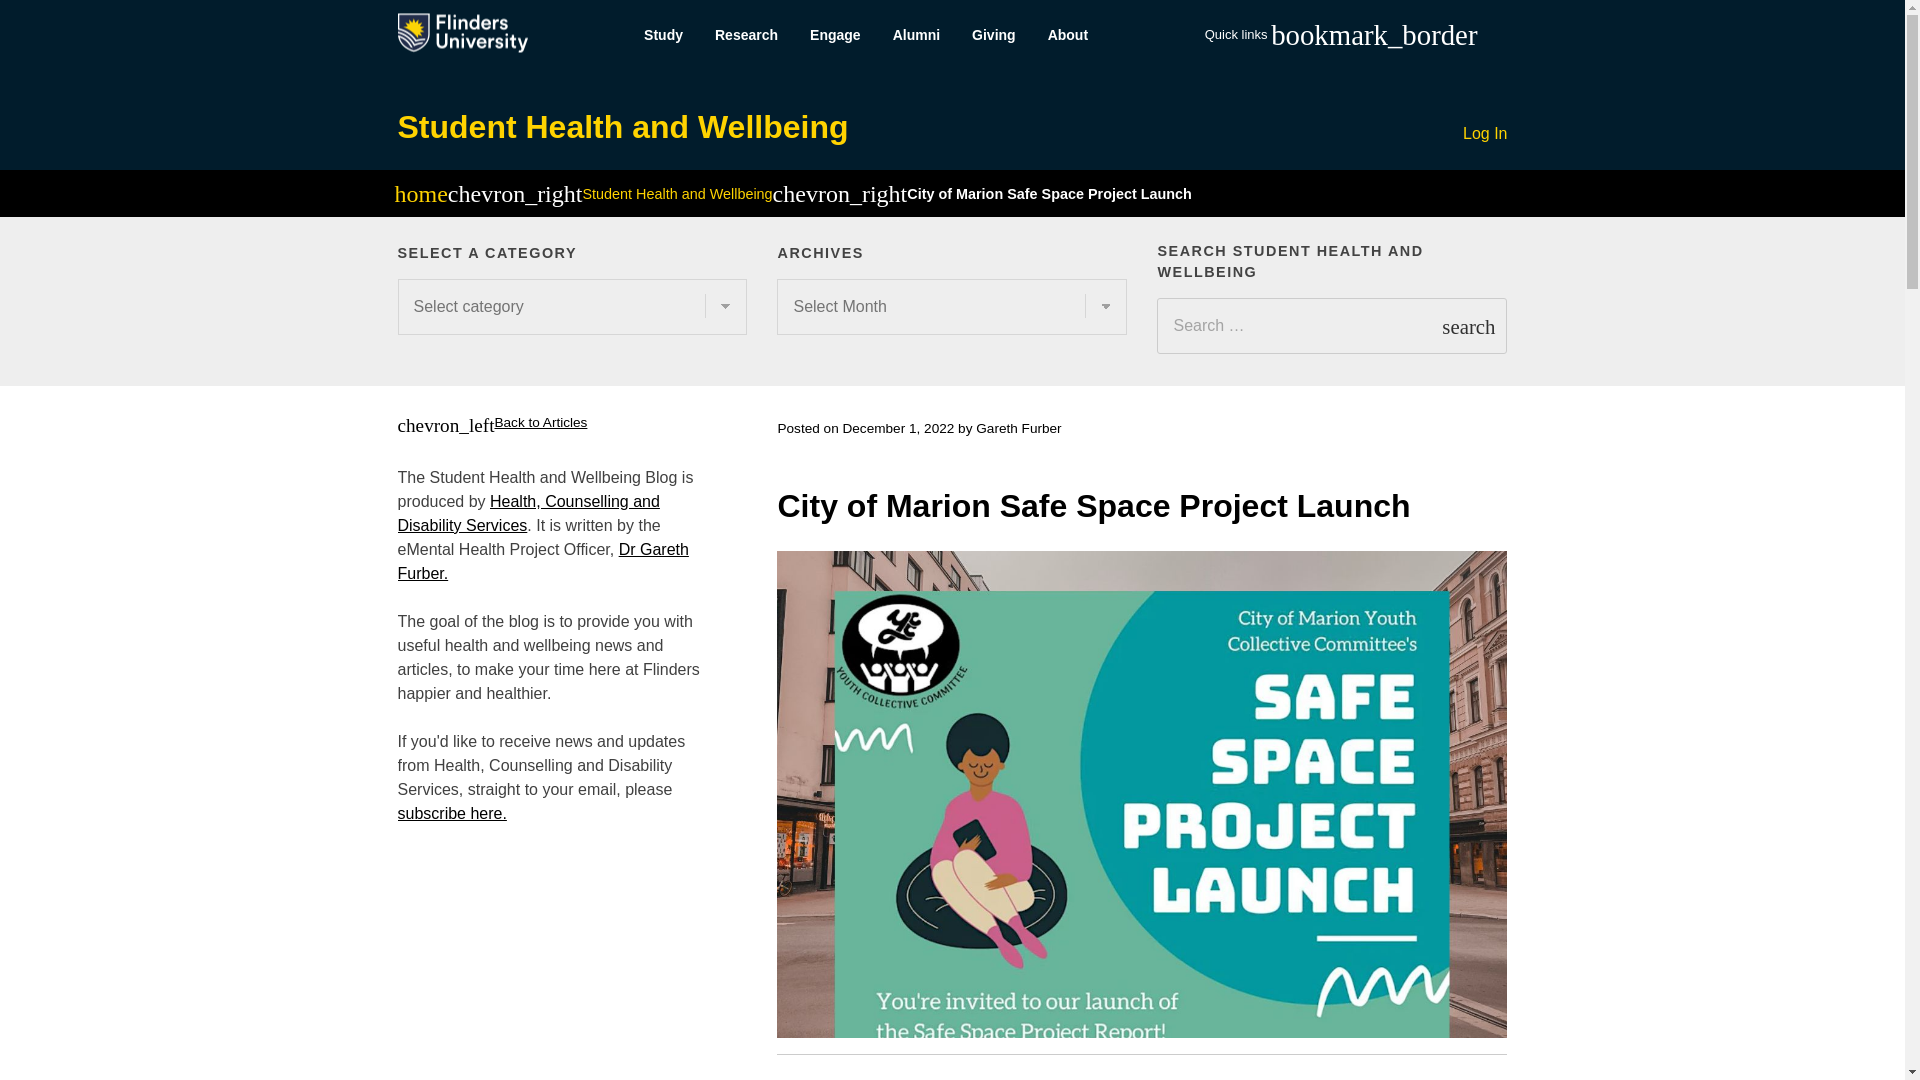  I want to click on Research, so click(746, 35).